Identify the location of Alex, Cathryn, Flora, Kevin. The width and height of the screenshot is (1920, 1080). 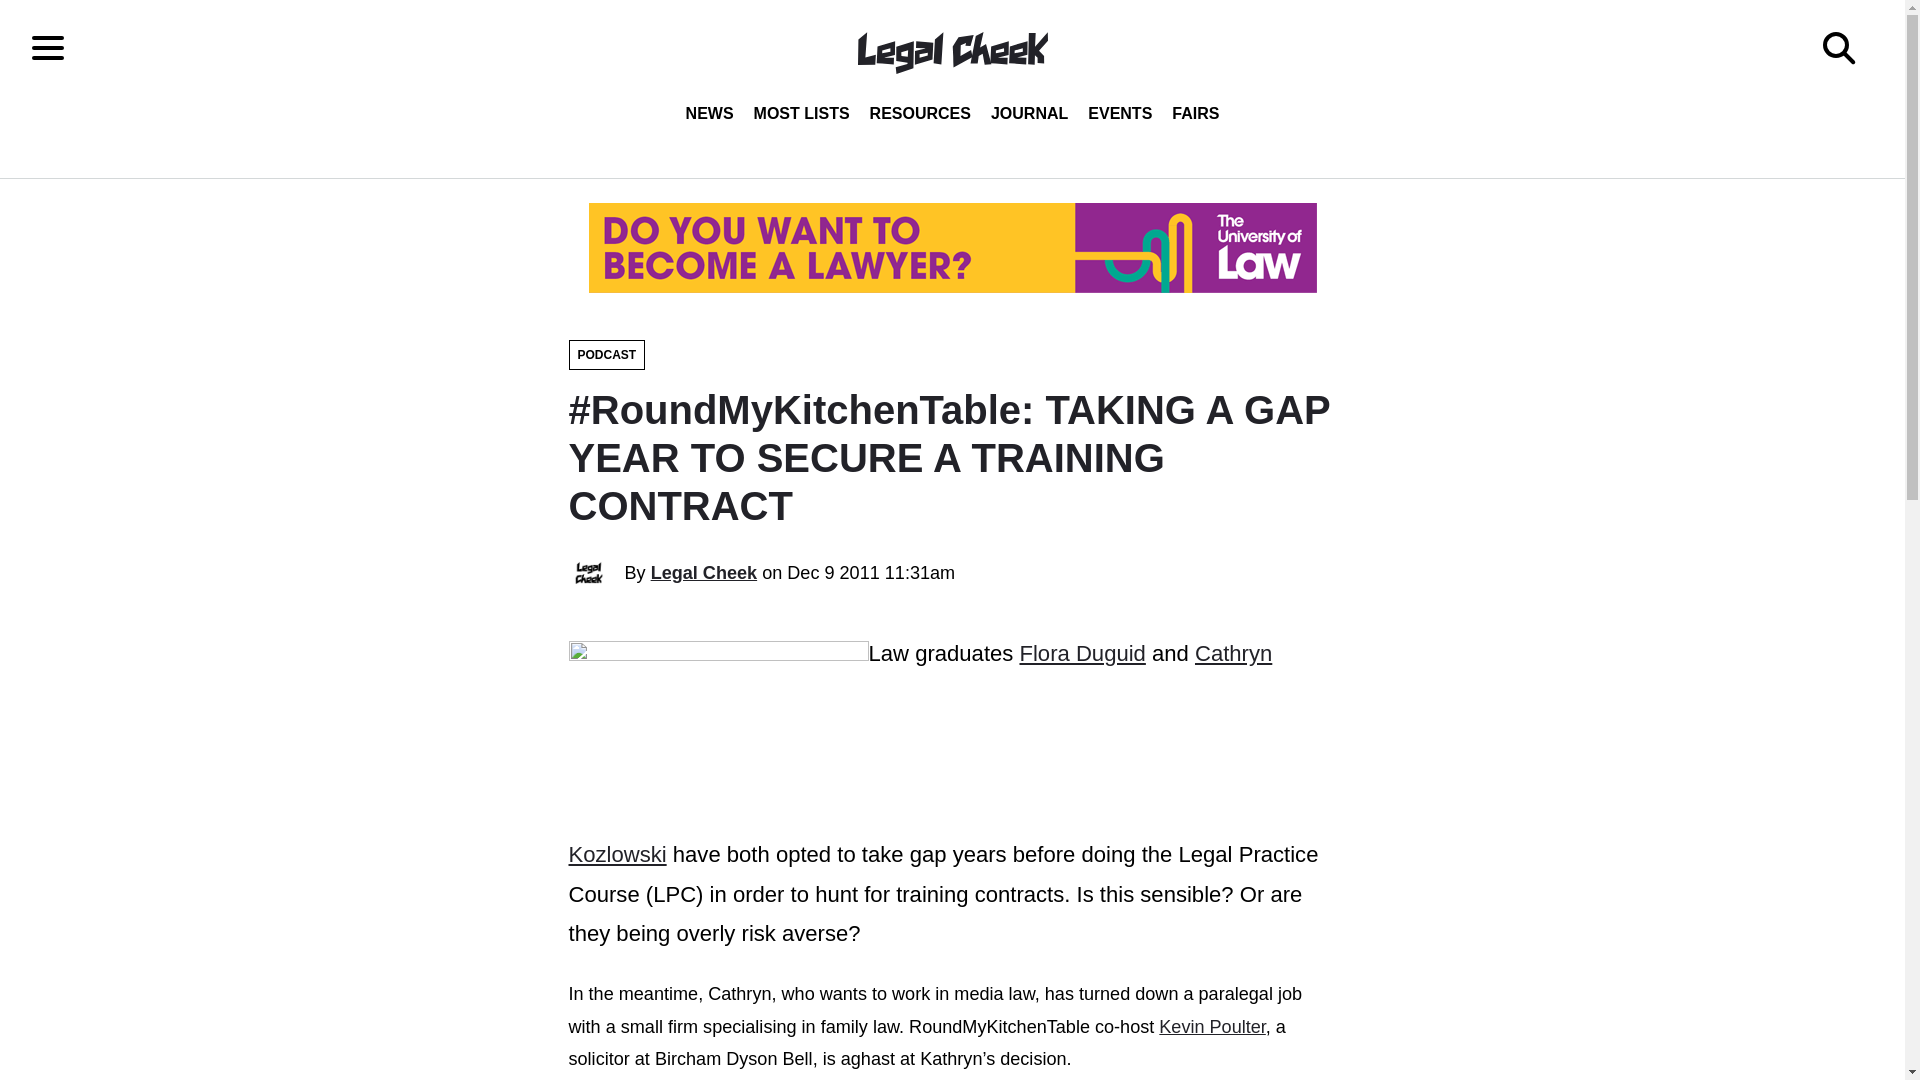
(718, 718).